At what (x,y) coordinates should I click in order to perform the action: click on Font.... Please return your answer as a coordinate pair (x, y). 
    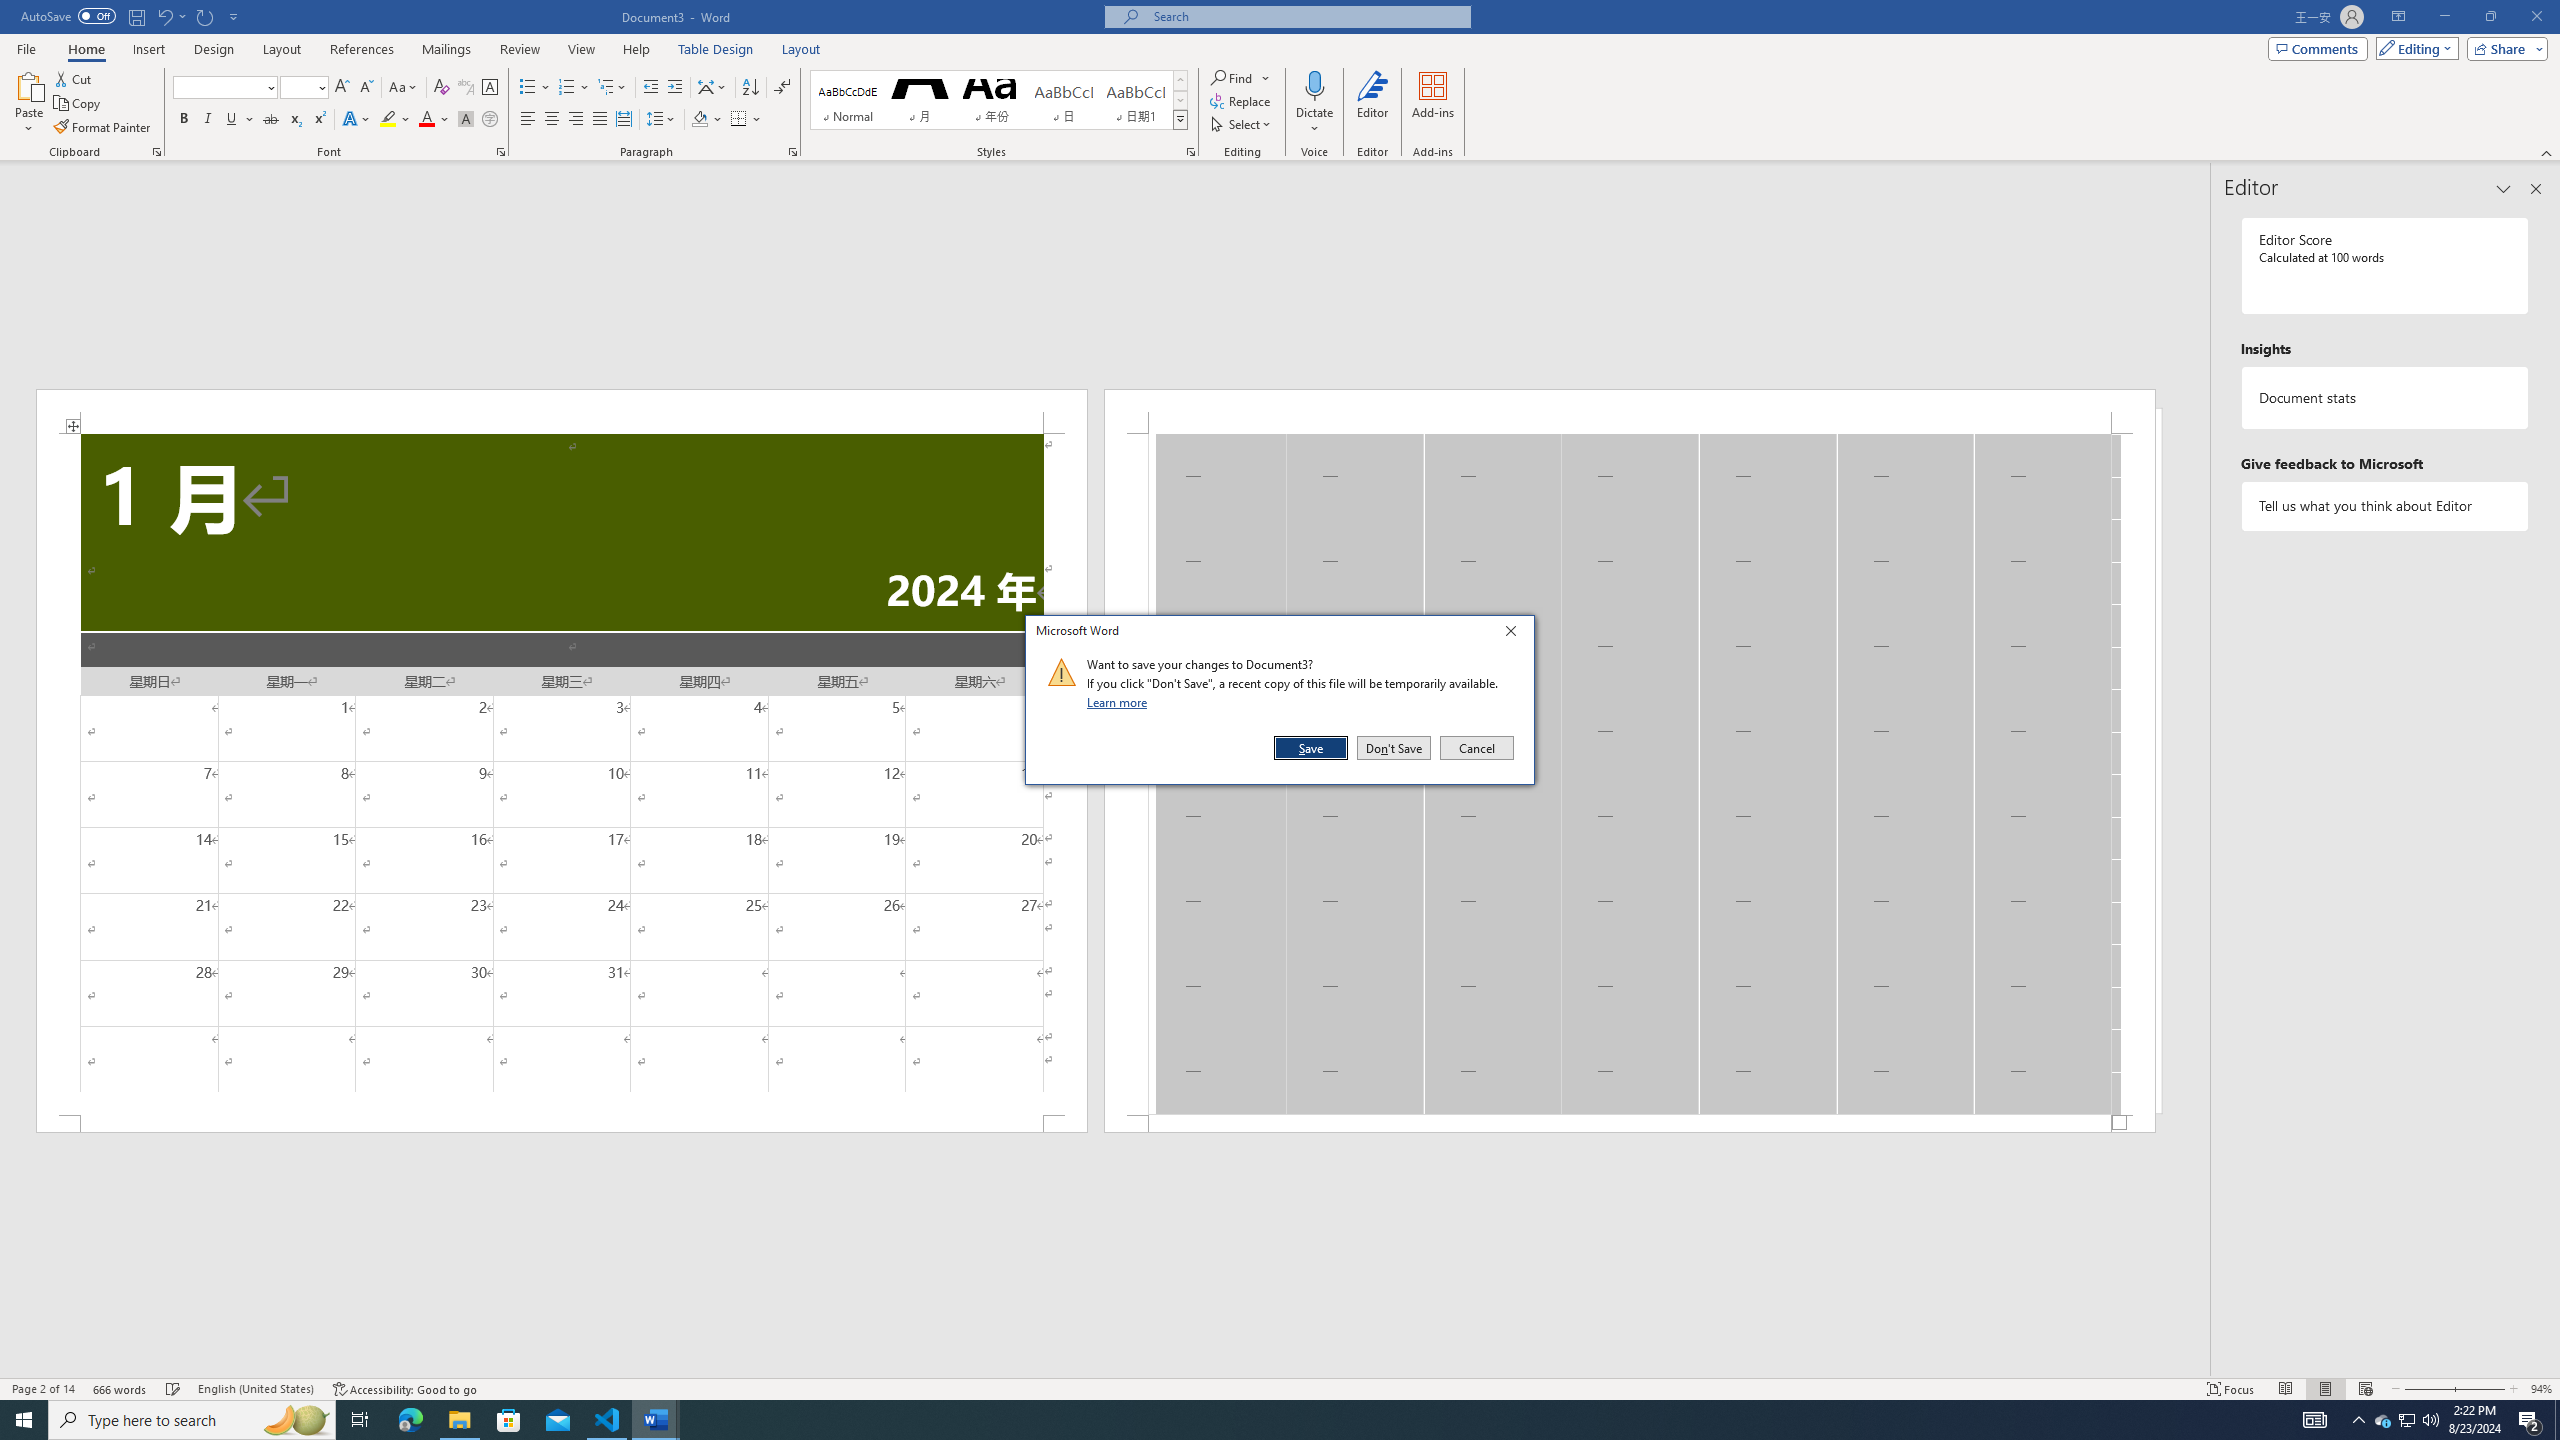
    Looking at the image, I should click on (502, 152).